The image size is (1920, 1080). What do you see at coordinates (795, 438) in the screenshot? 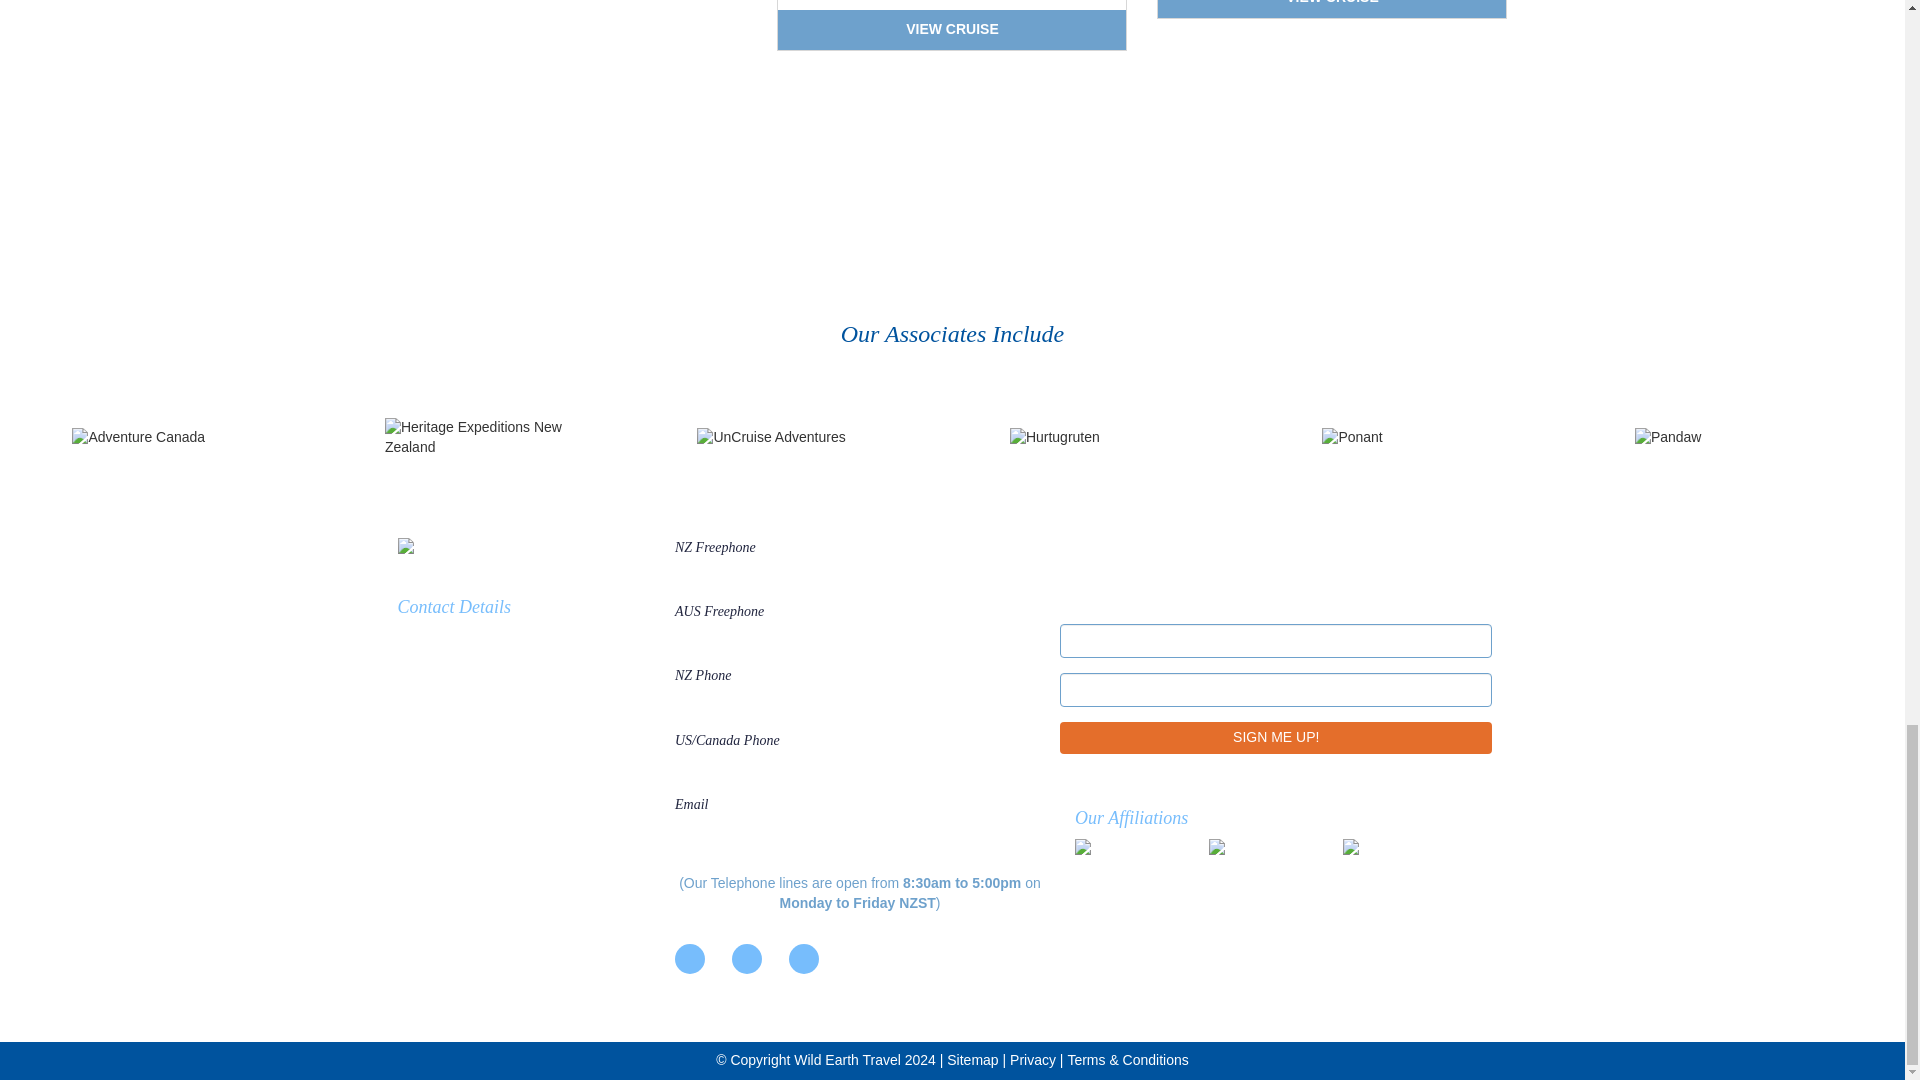
I see `UnCruise Adventures` at bounding box center [795, 438].